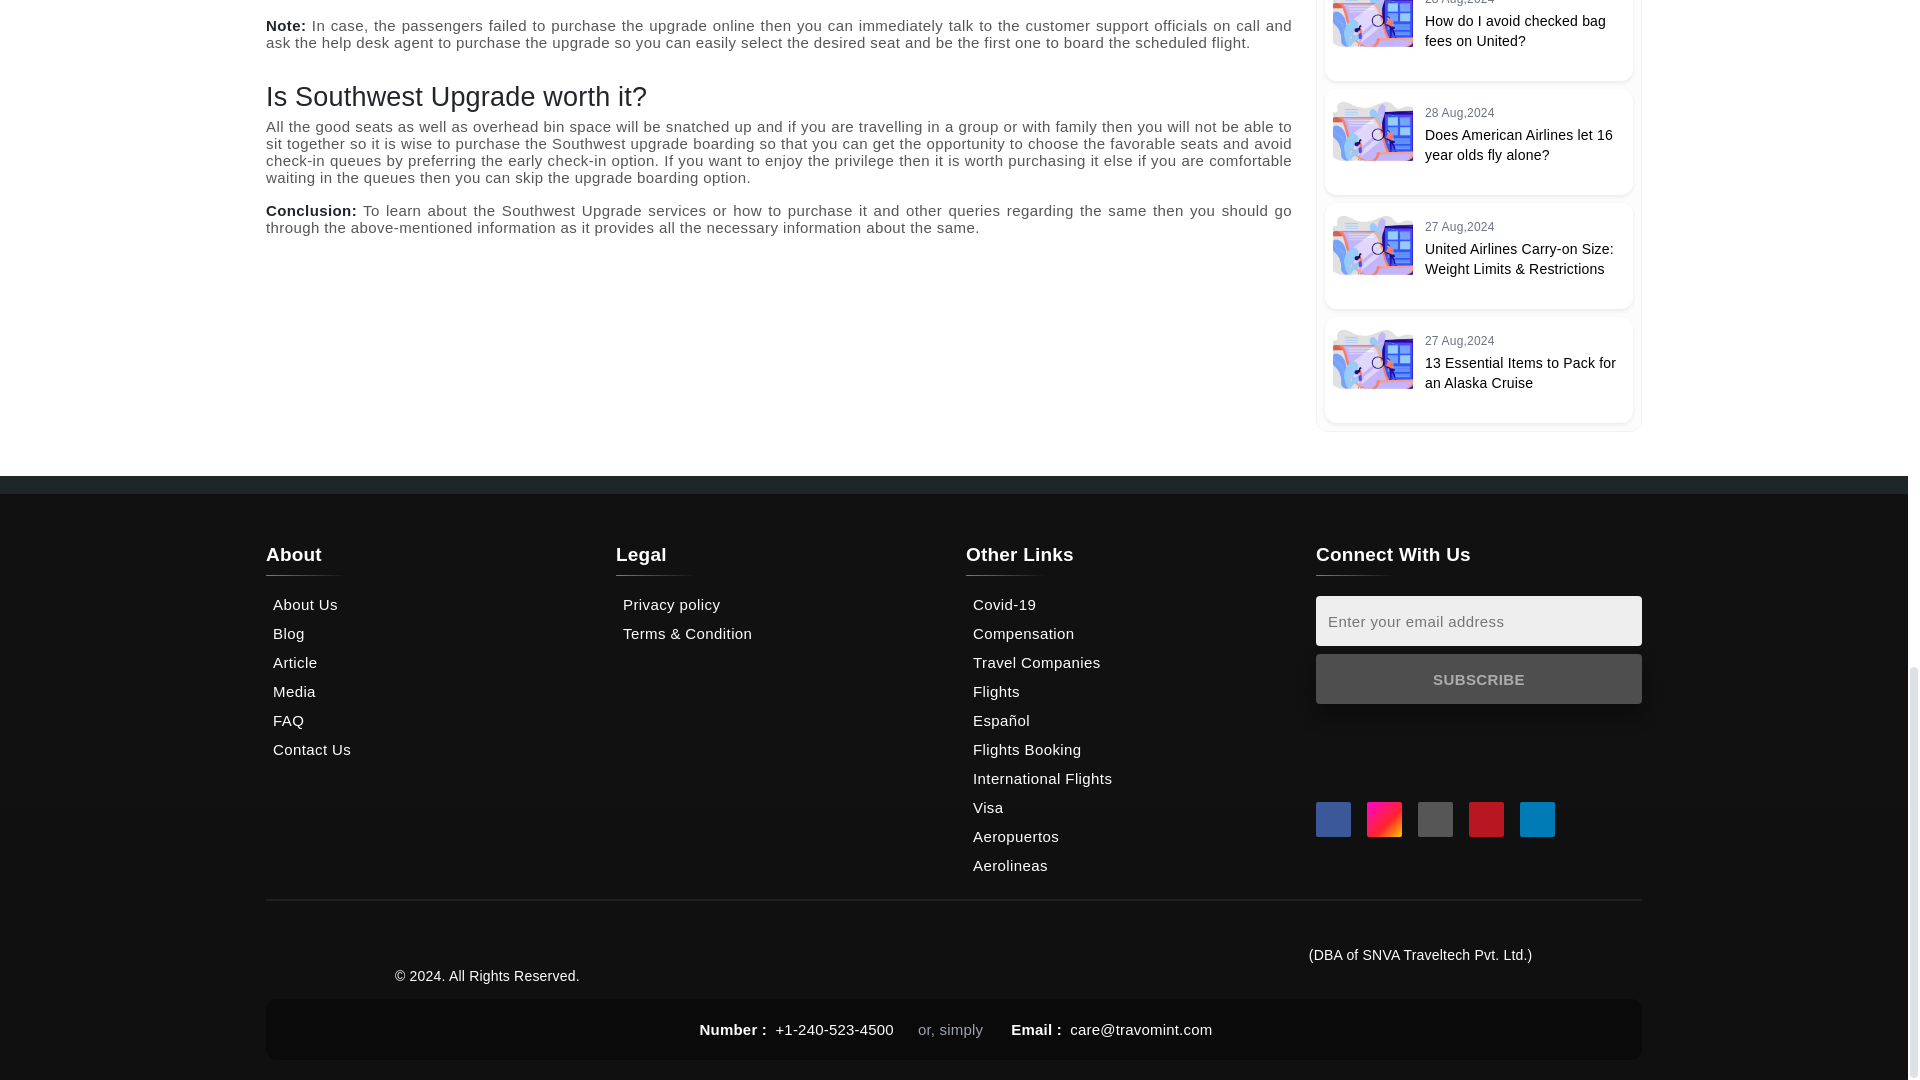 This screenshot has height=1080, width=1920. What do you see at coordinates (1128, 662) in the screenshot?
I see `Travel Companies` at bounding box center [1128, 662].